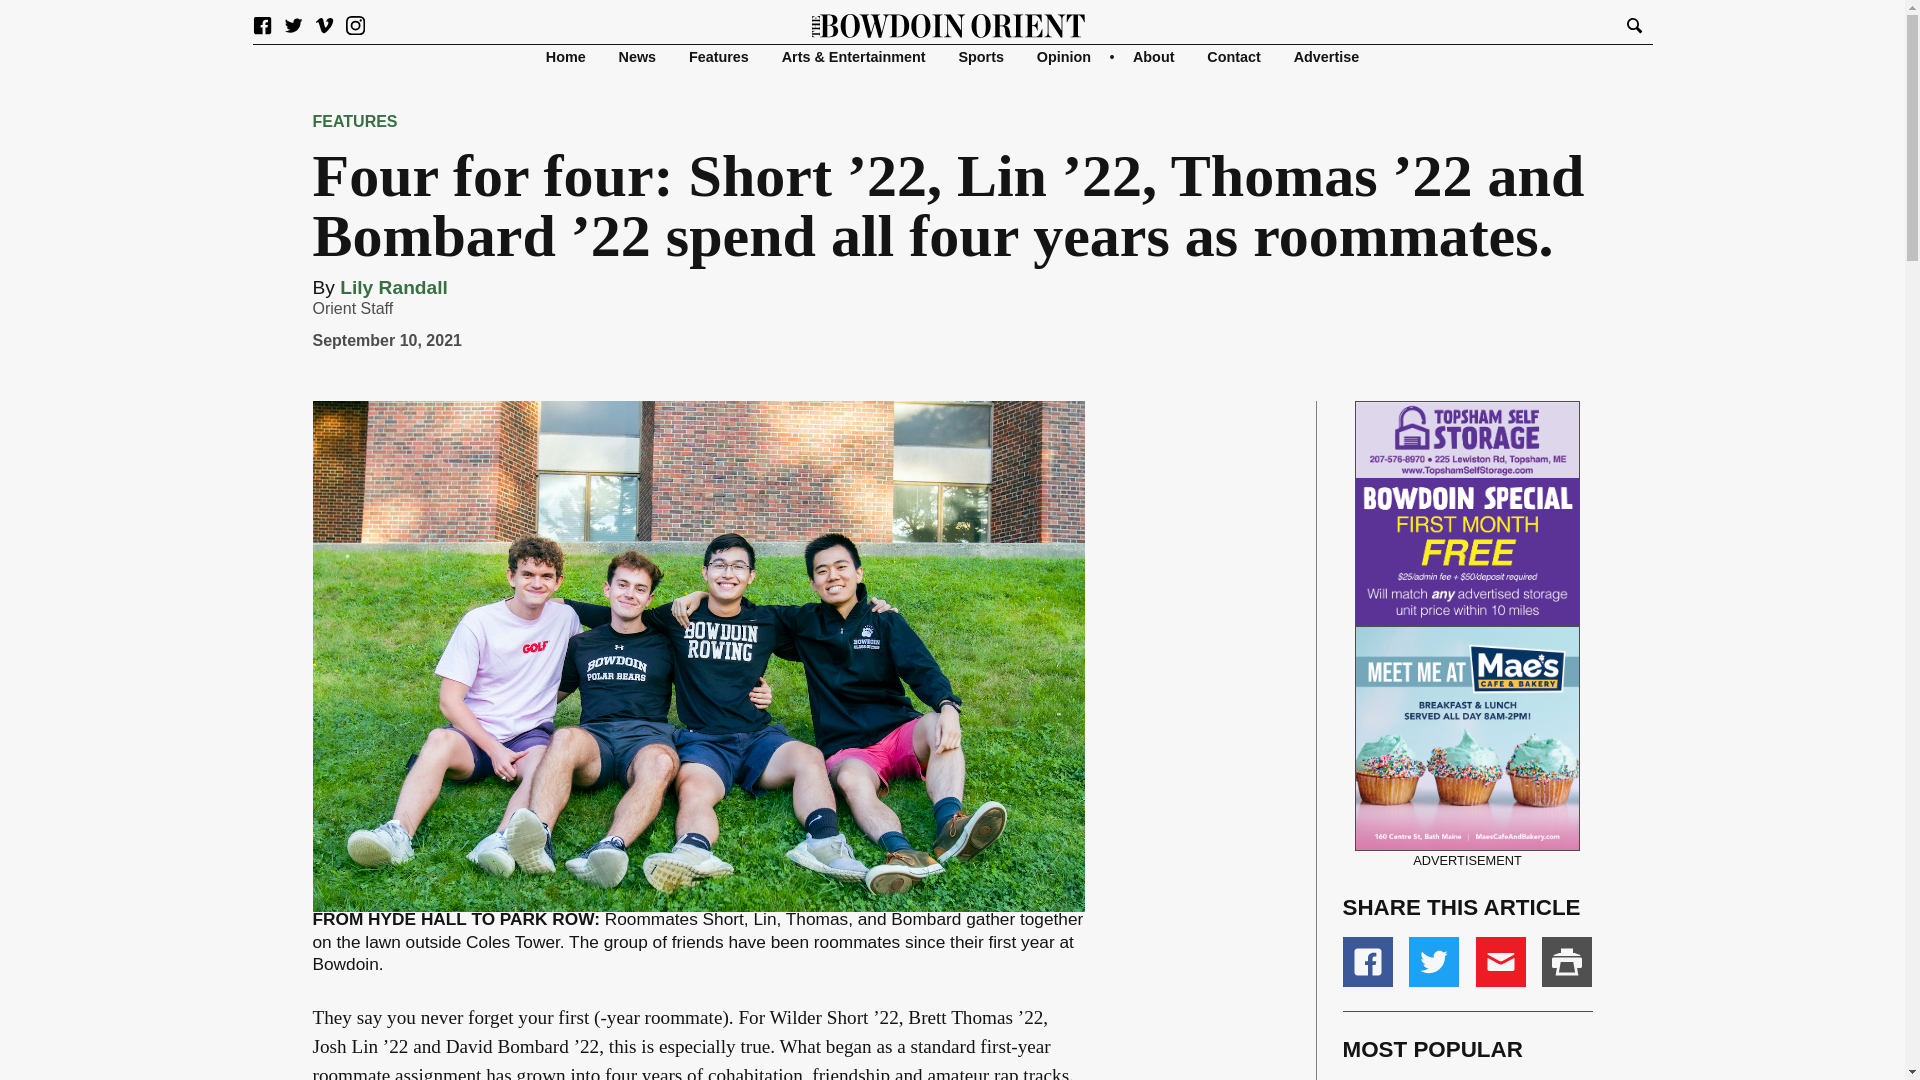 This screenshot has height=1080, width=1920. What do you see at coordinates (354, 121) in the screenshot?
I see `FEATURES` at bounding box center [354, 121].